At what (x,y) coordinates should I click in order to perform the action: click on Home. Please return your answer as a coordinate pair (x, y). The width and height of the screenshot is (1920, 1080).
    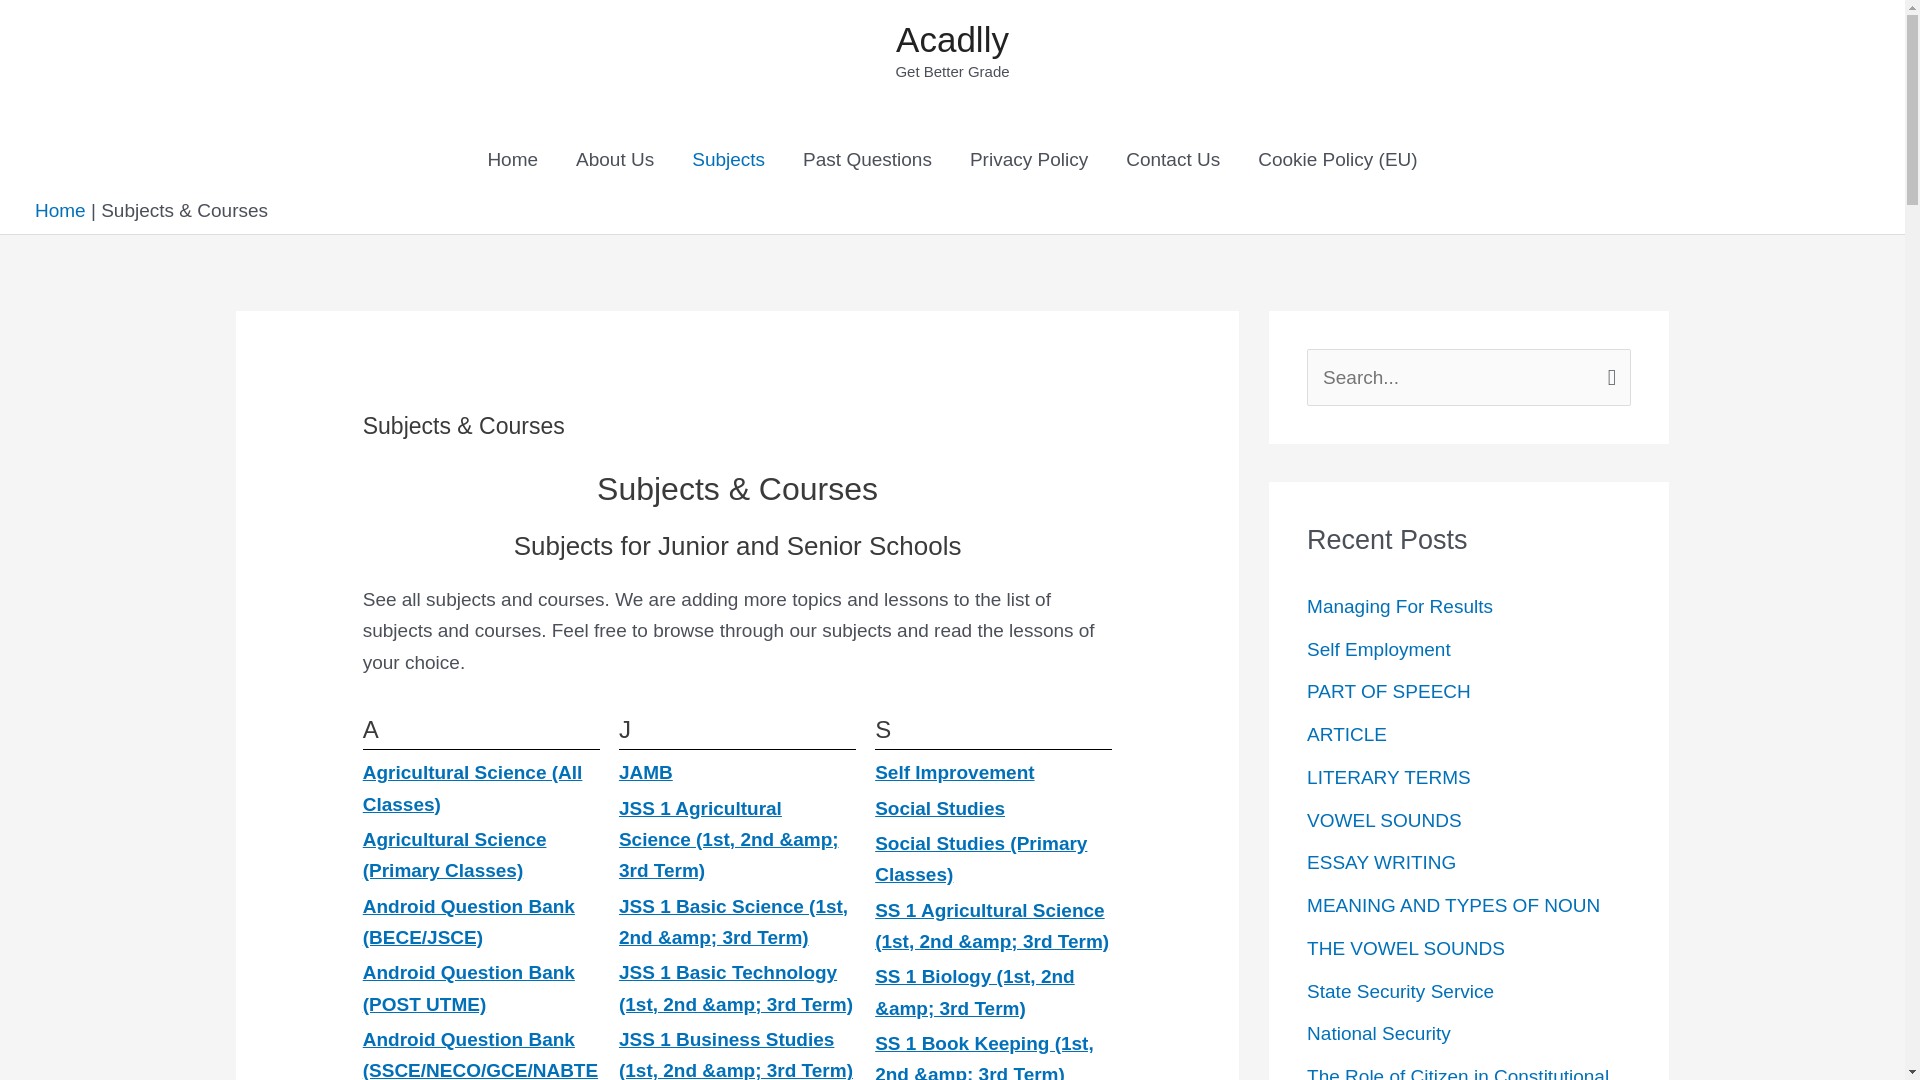
    Looking at the image, I should click on (60, 210).